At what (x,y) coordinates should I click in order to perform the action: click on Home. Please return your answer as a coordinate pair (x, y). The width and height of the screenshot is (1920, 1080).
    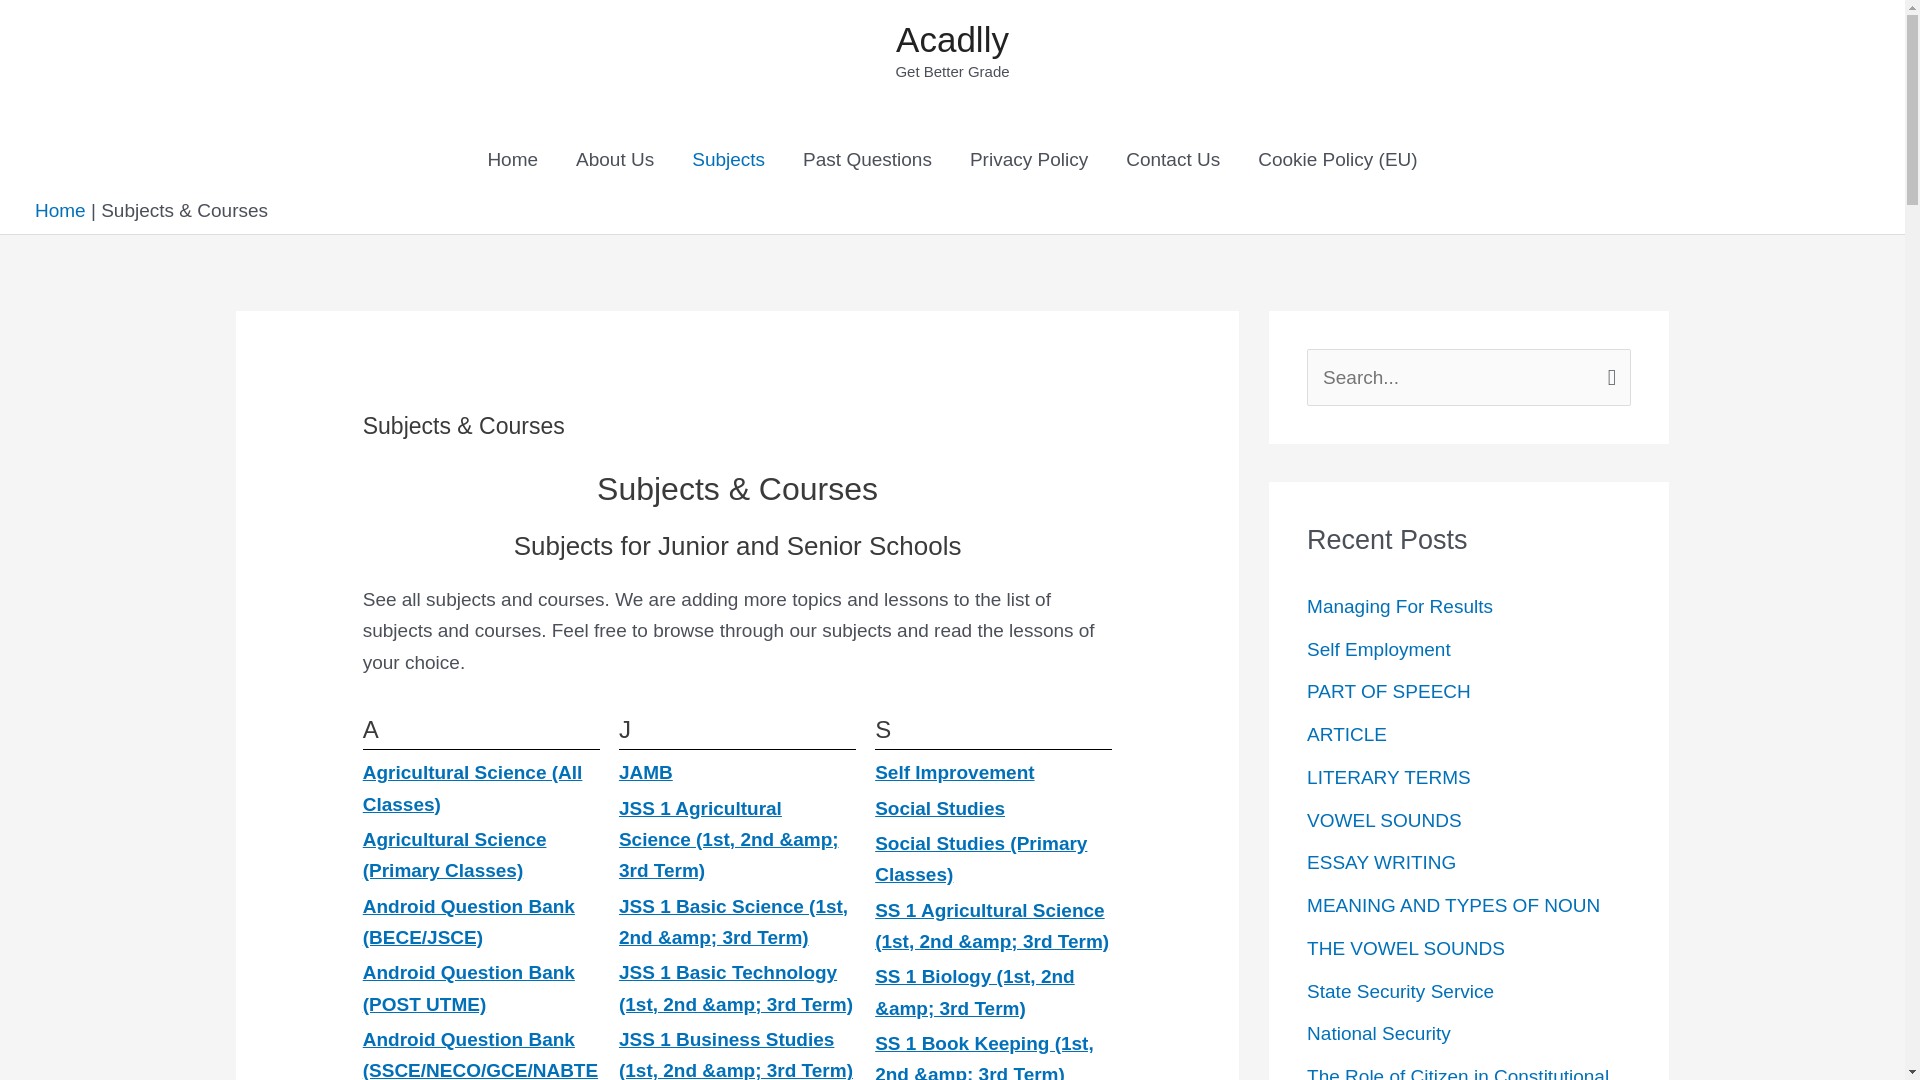
    Looking at the image, I should click on (60, 210).